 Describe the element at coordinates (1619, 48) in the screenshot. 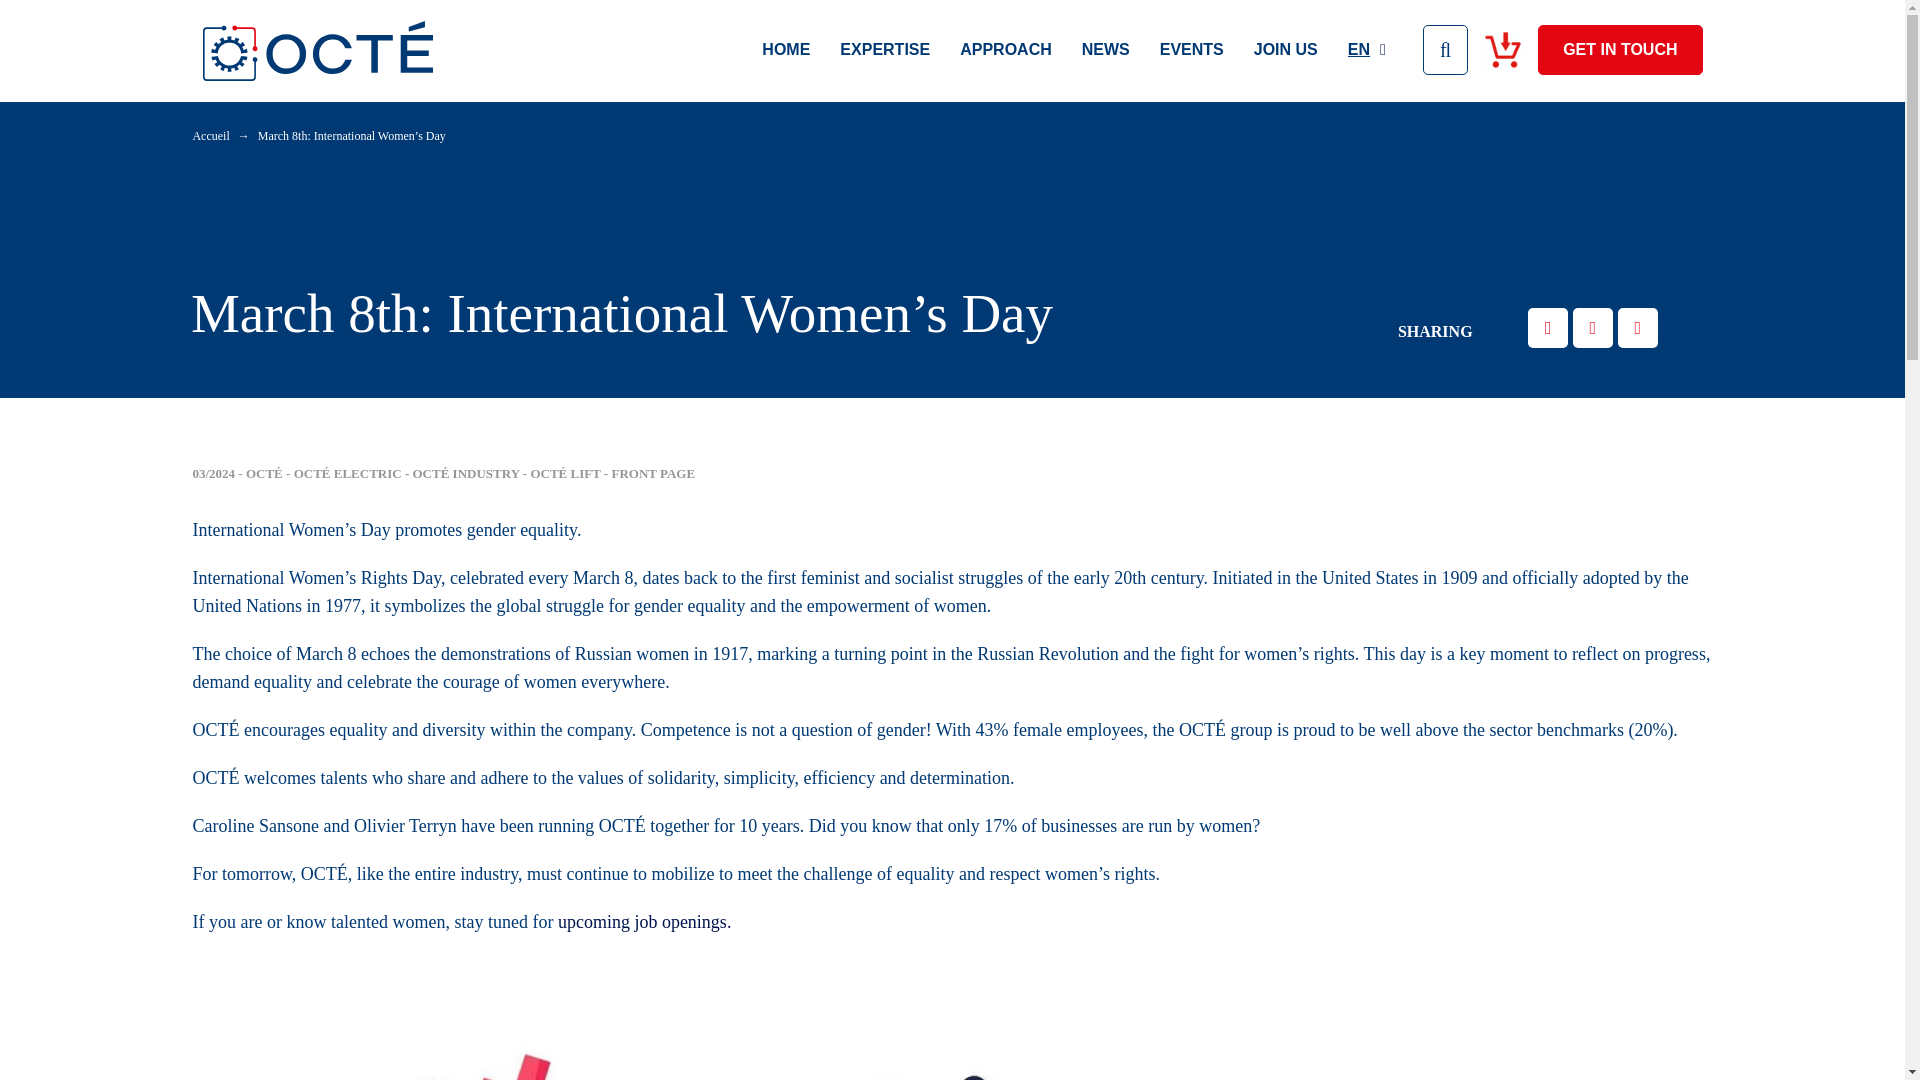

I see `GET IN TOUCH` at that location.